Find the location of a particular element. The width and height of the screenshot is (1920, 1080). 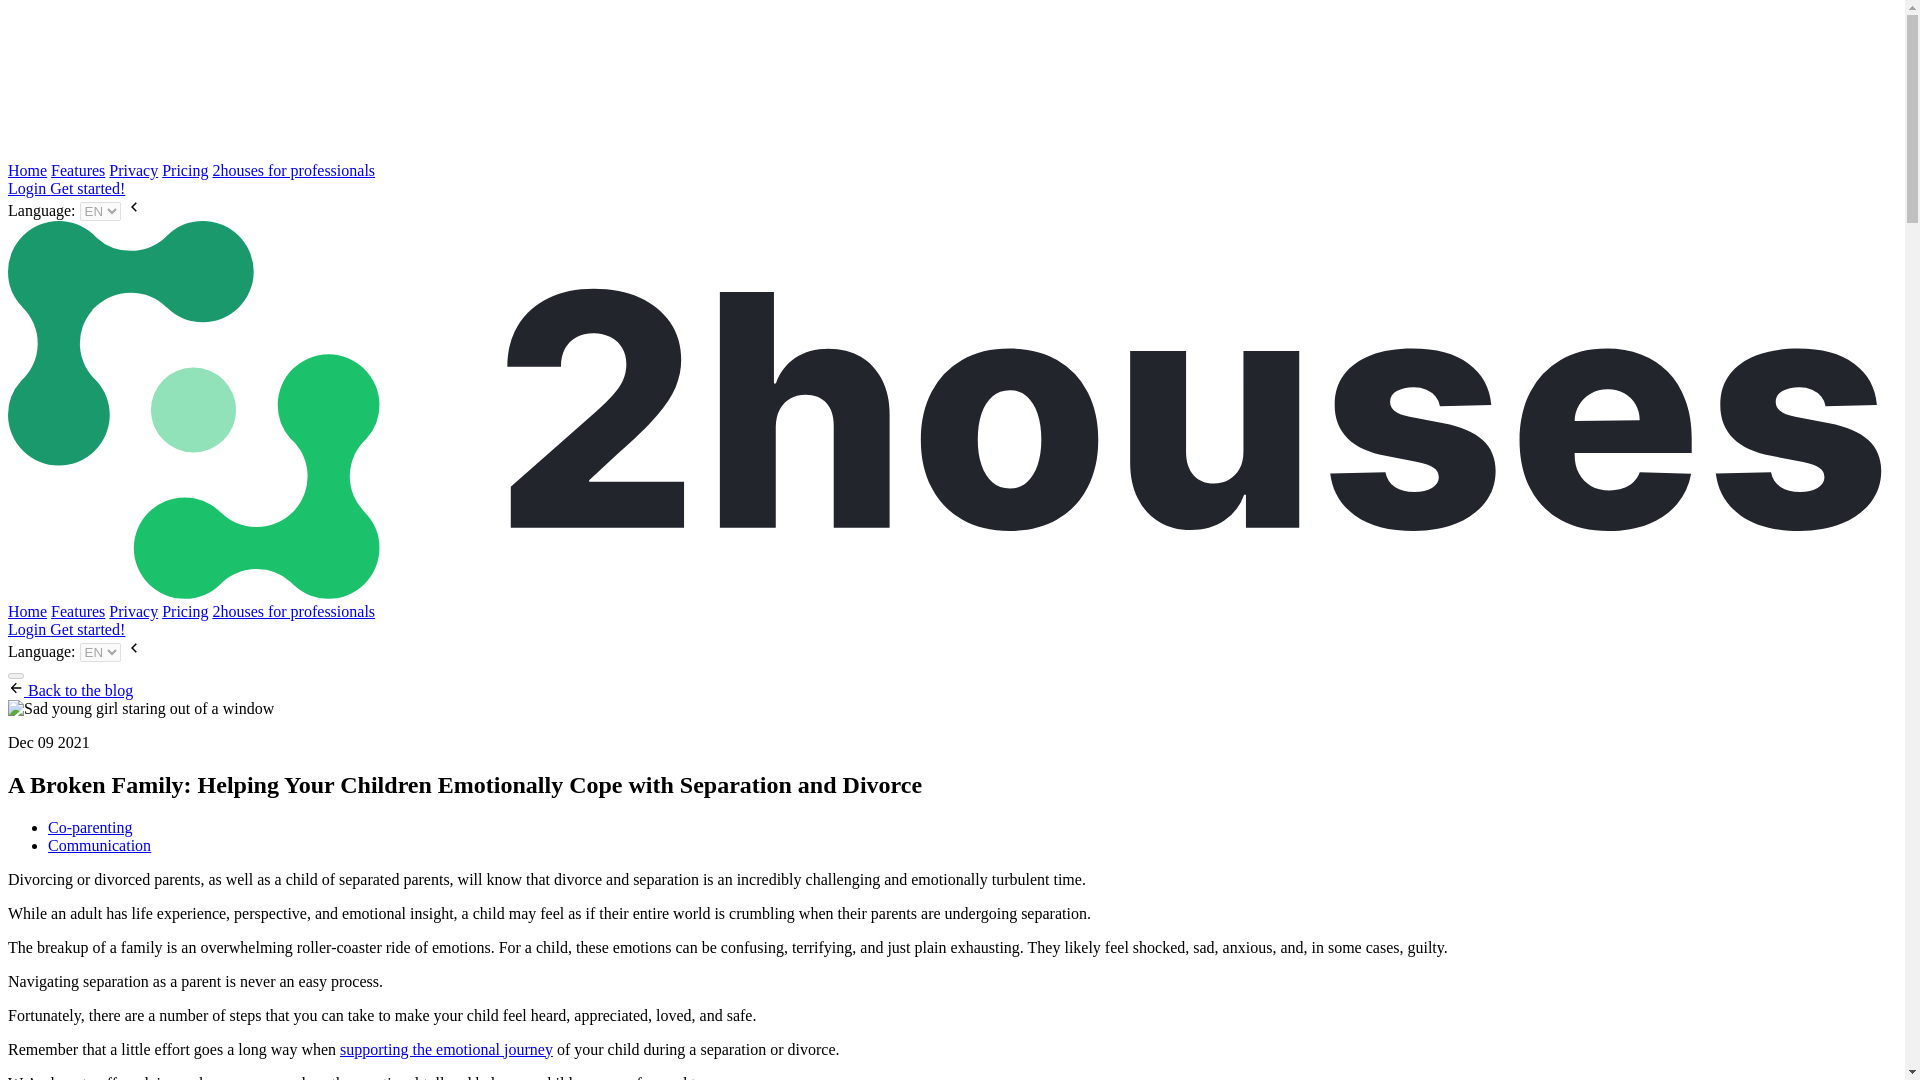

Home is located at coordinates (26, 610).